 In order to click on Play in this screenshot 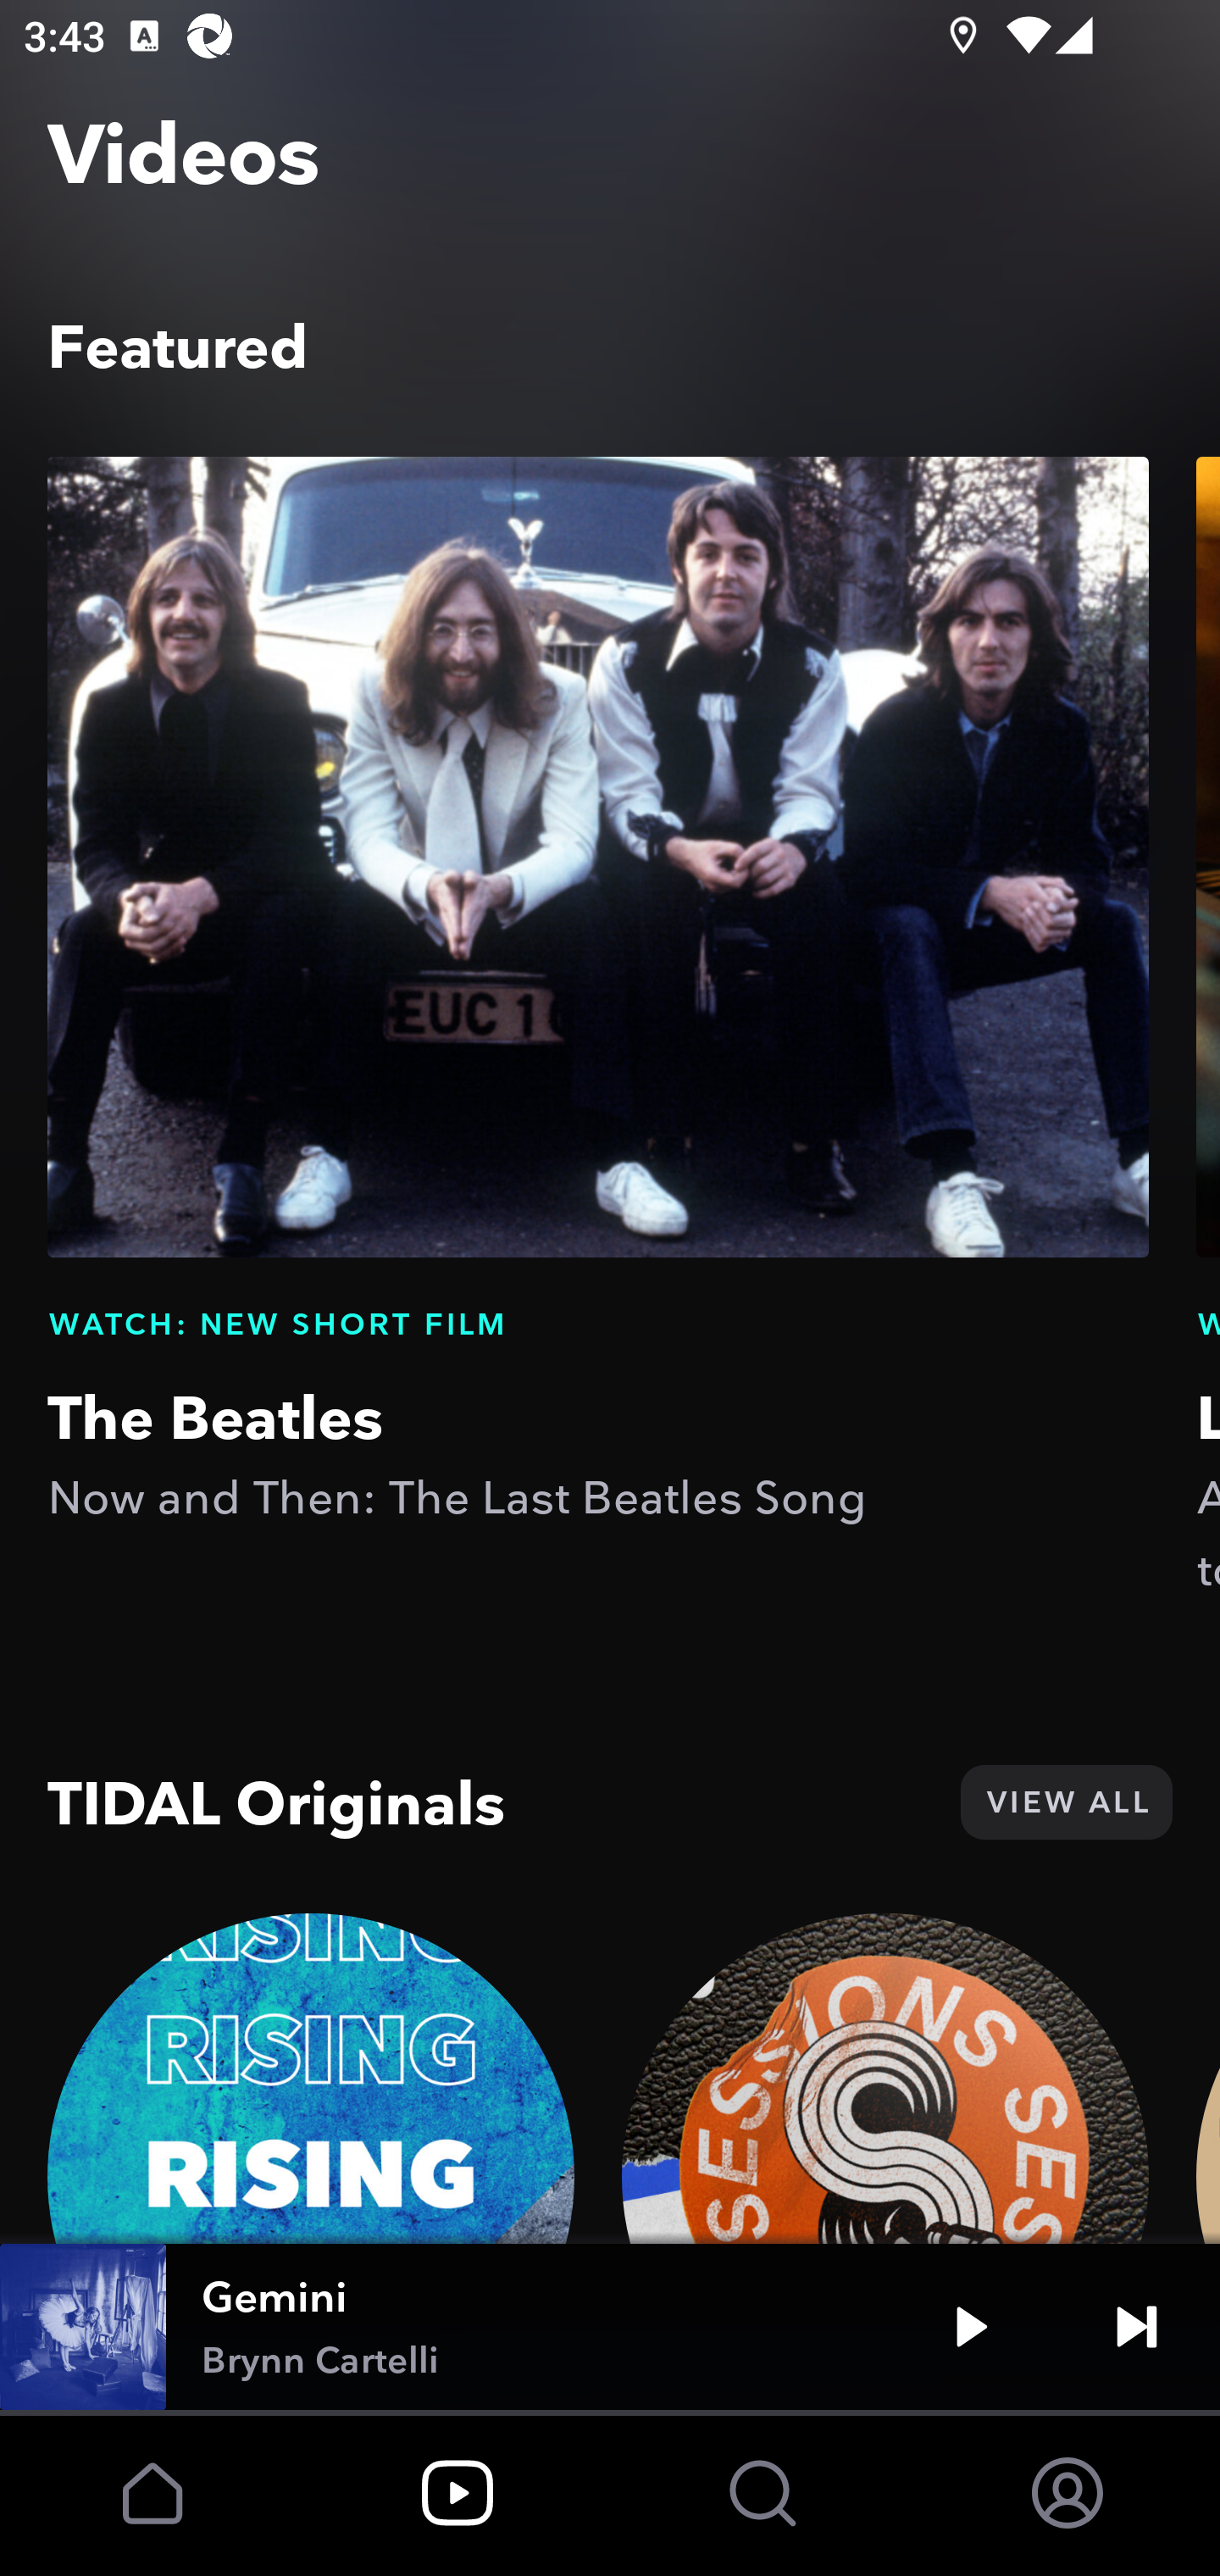, I will do `click(971, 2327)`.